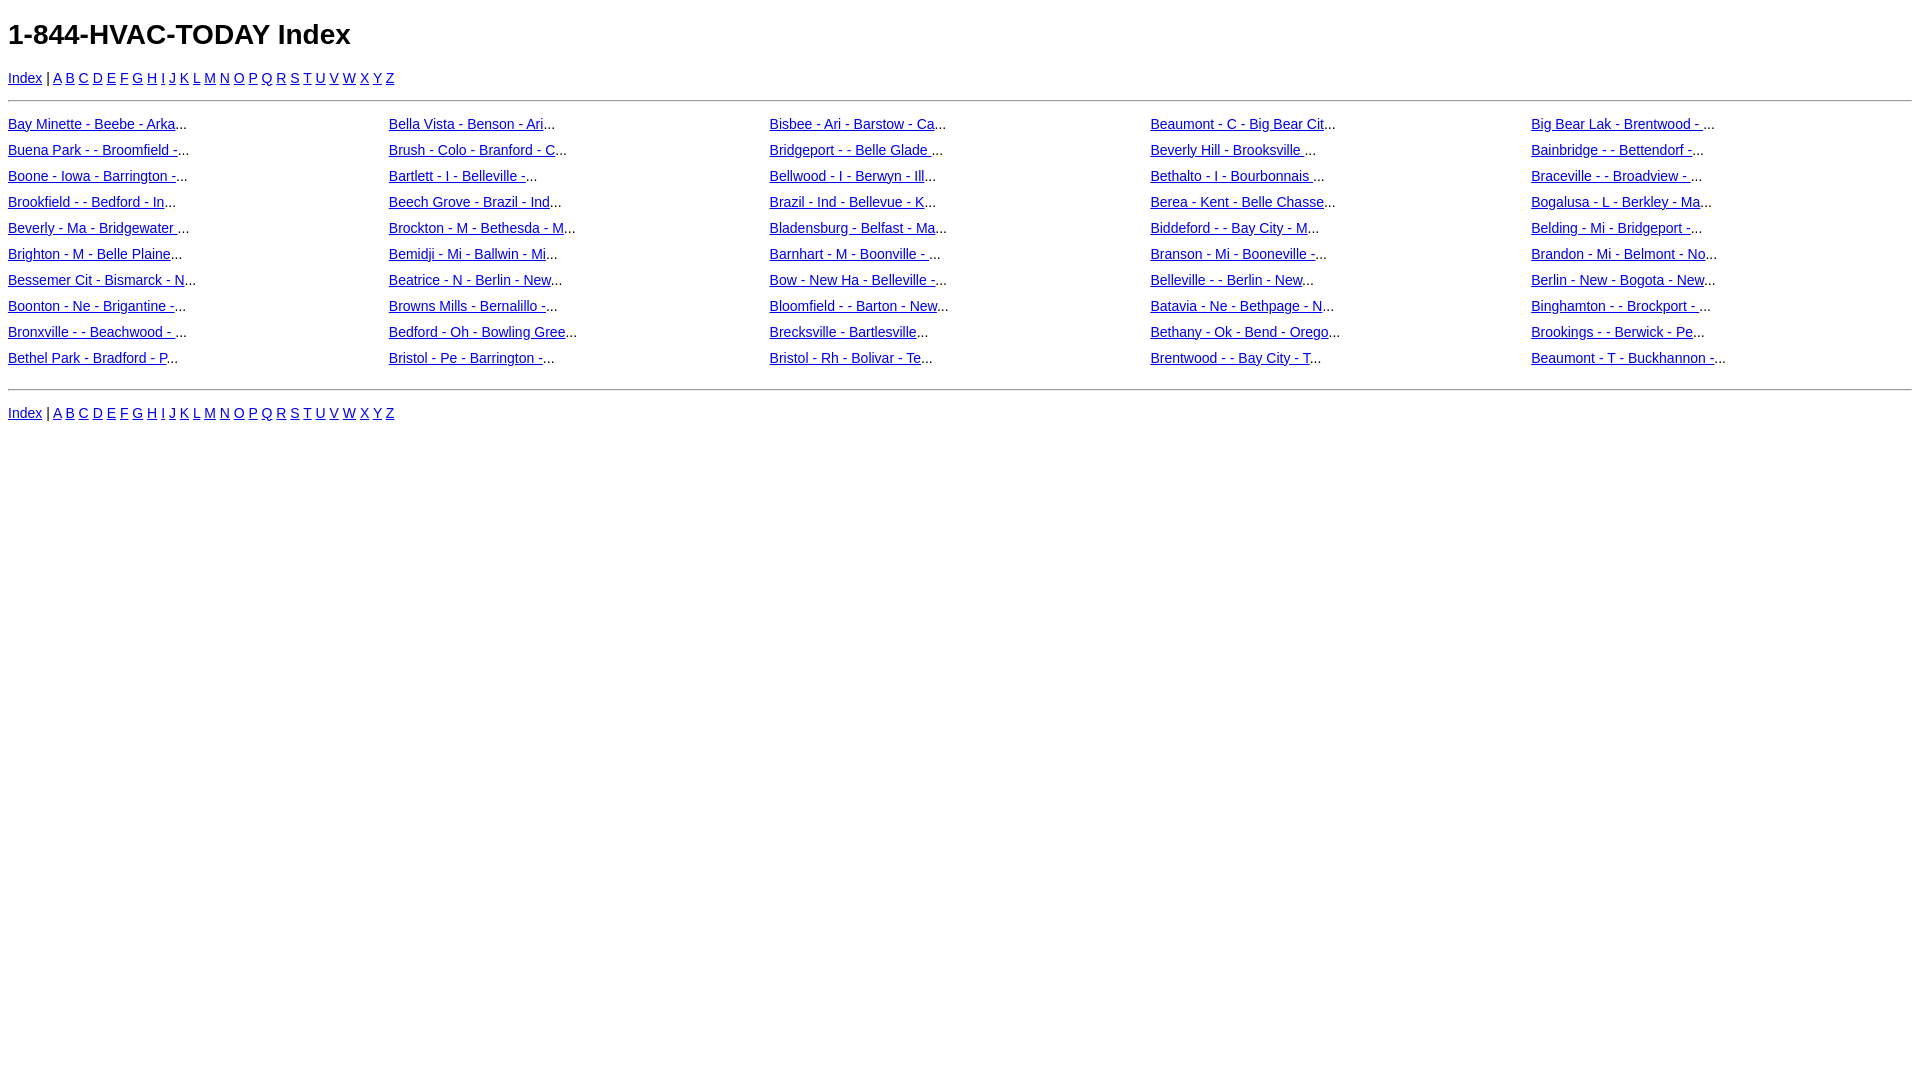  I want to click on I, so click(163, 412).